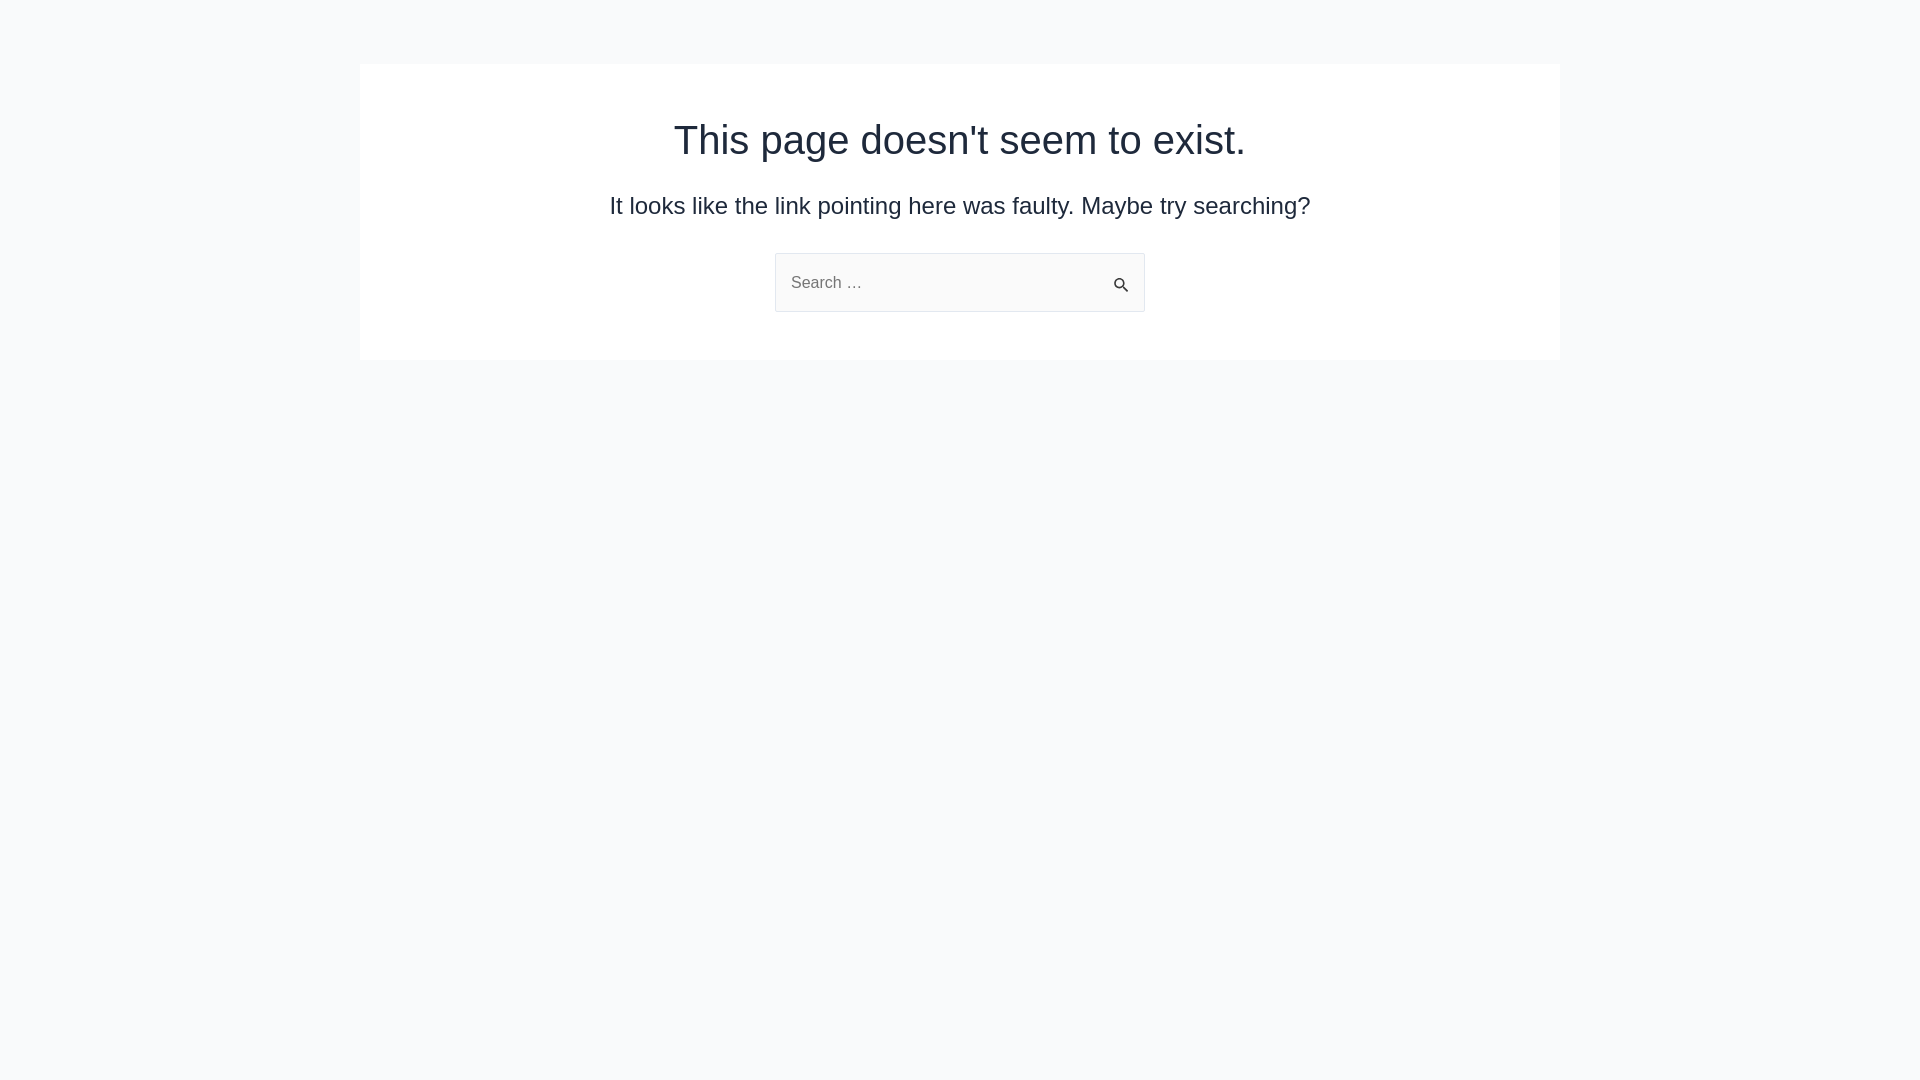  Describe the element at coordinates (1122, 274) in the screenshot. I see `Search` at that location.